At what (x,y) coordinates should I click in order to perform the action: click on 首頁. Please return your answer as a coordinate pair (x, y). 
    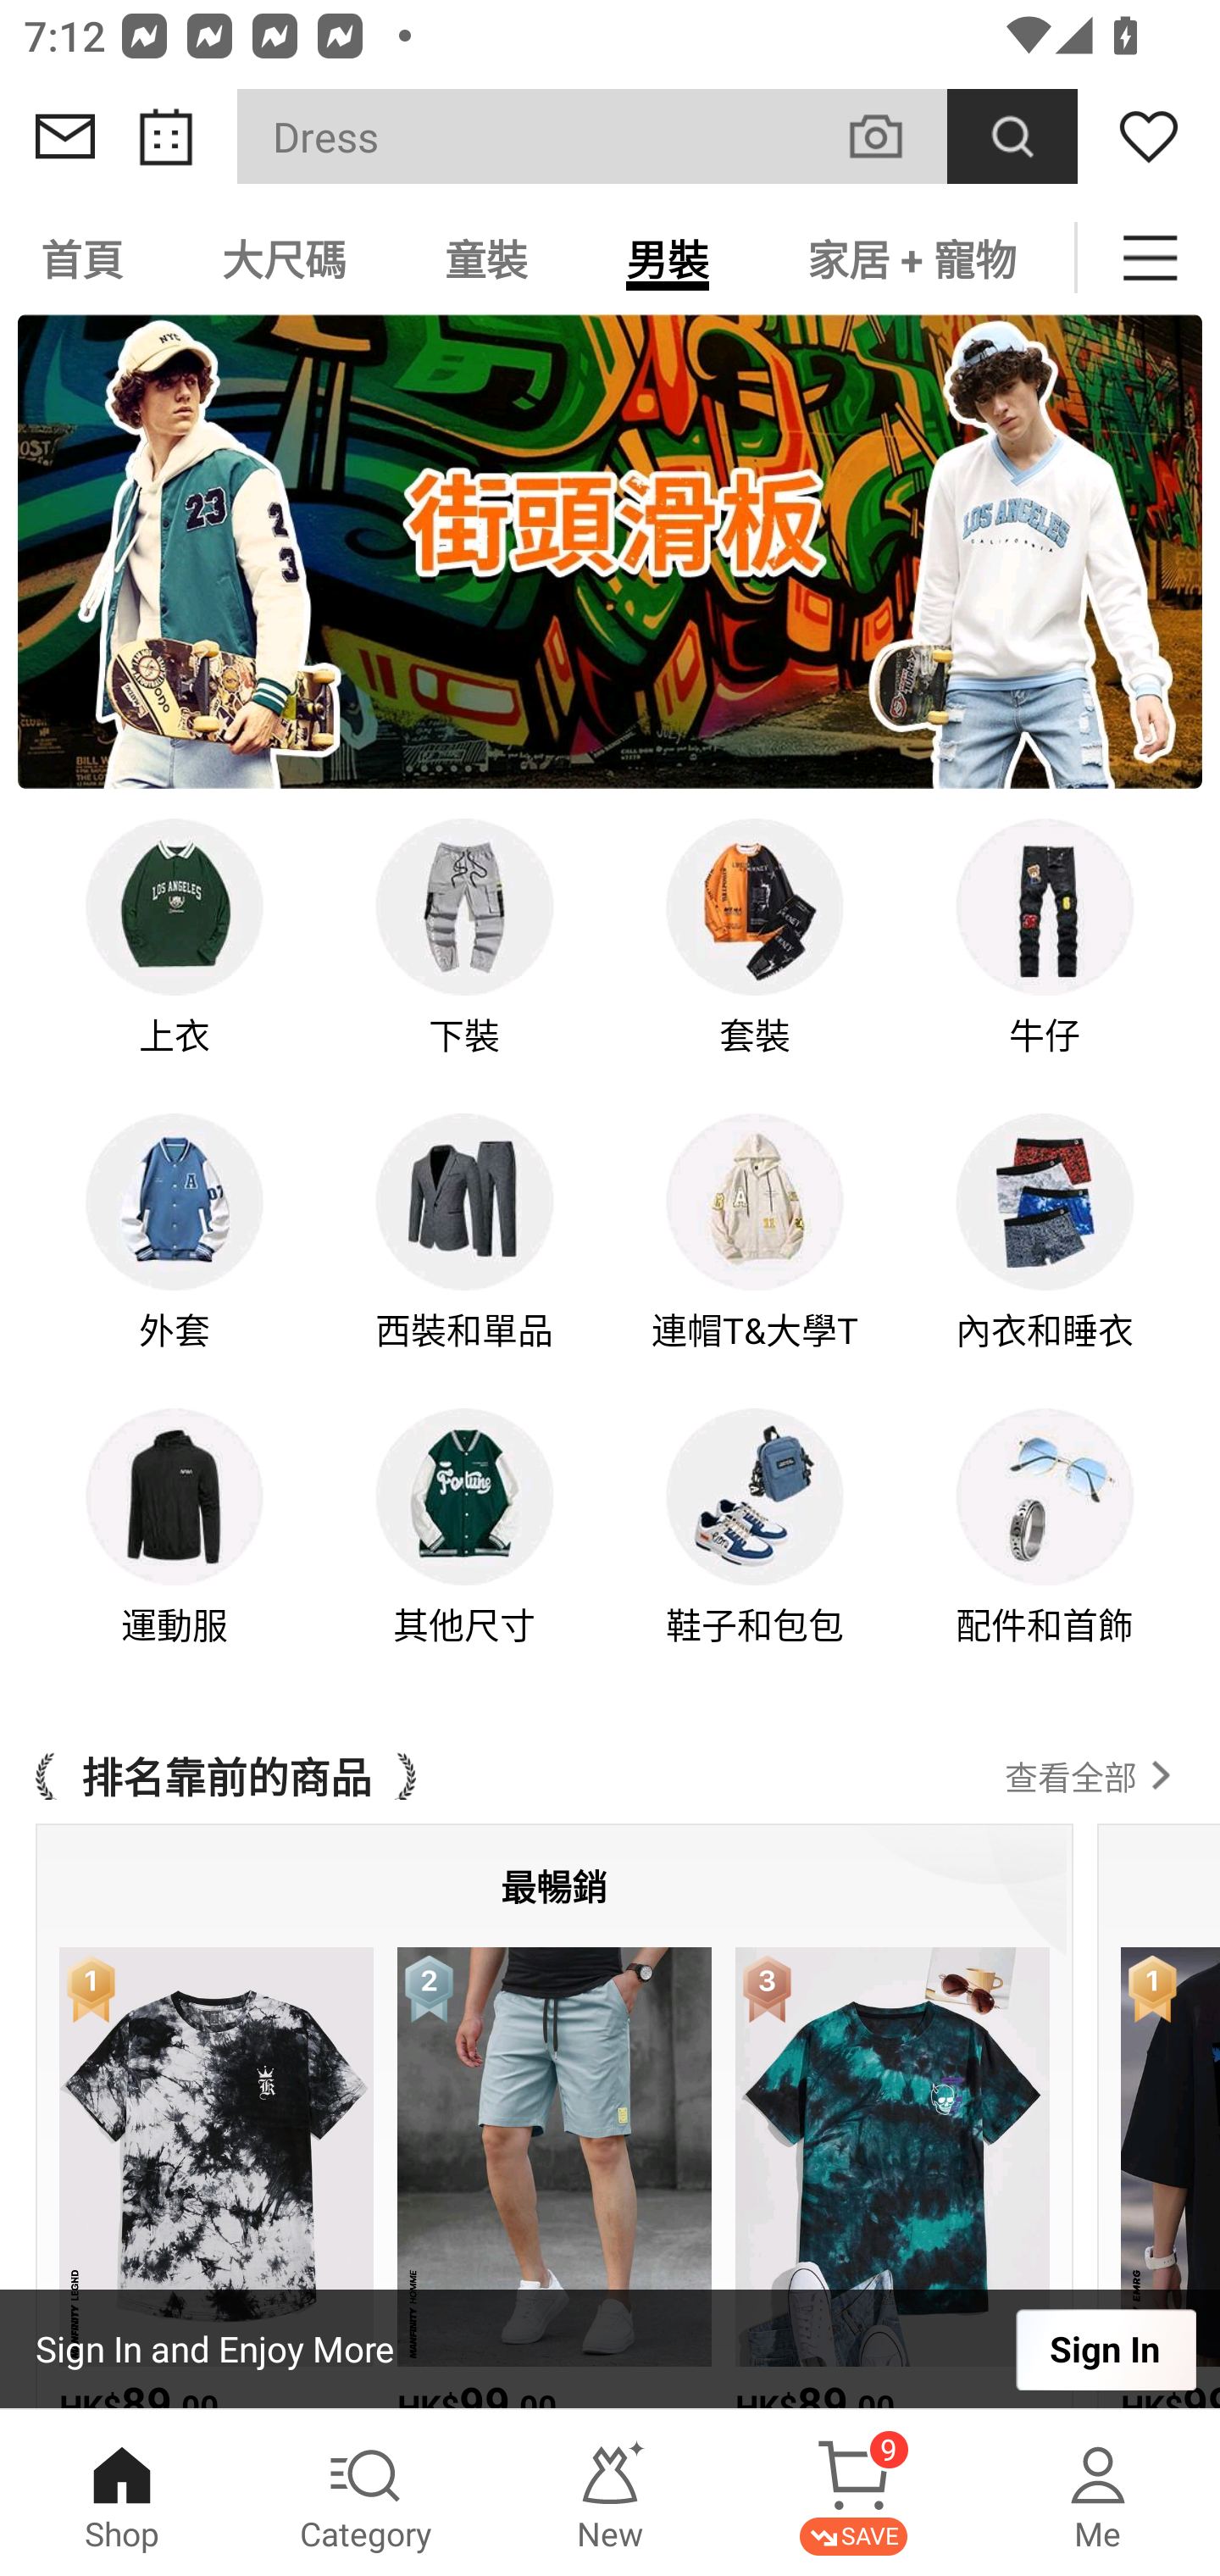
    Looking at the image, I should click on (86, 258).